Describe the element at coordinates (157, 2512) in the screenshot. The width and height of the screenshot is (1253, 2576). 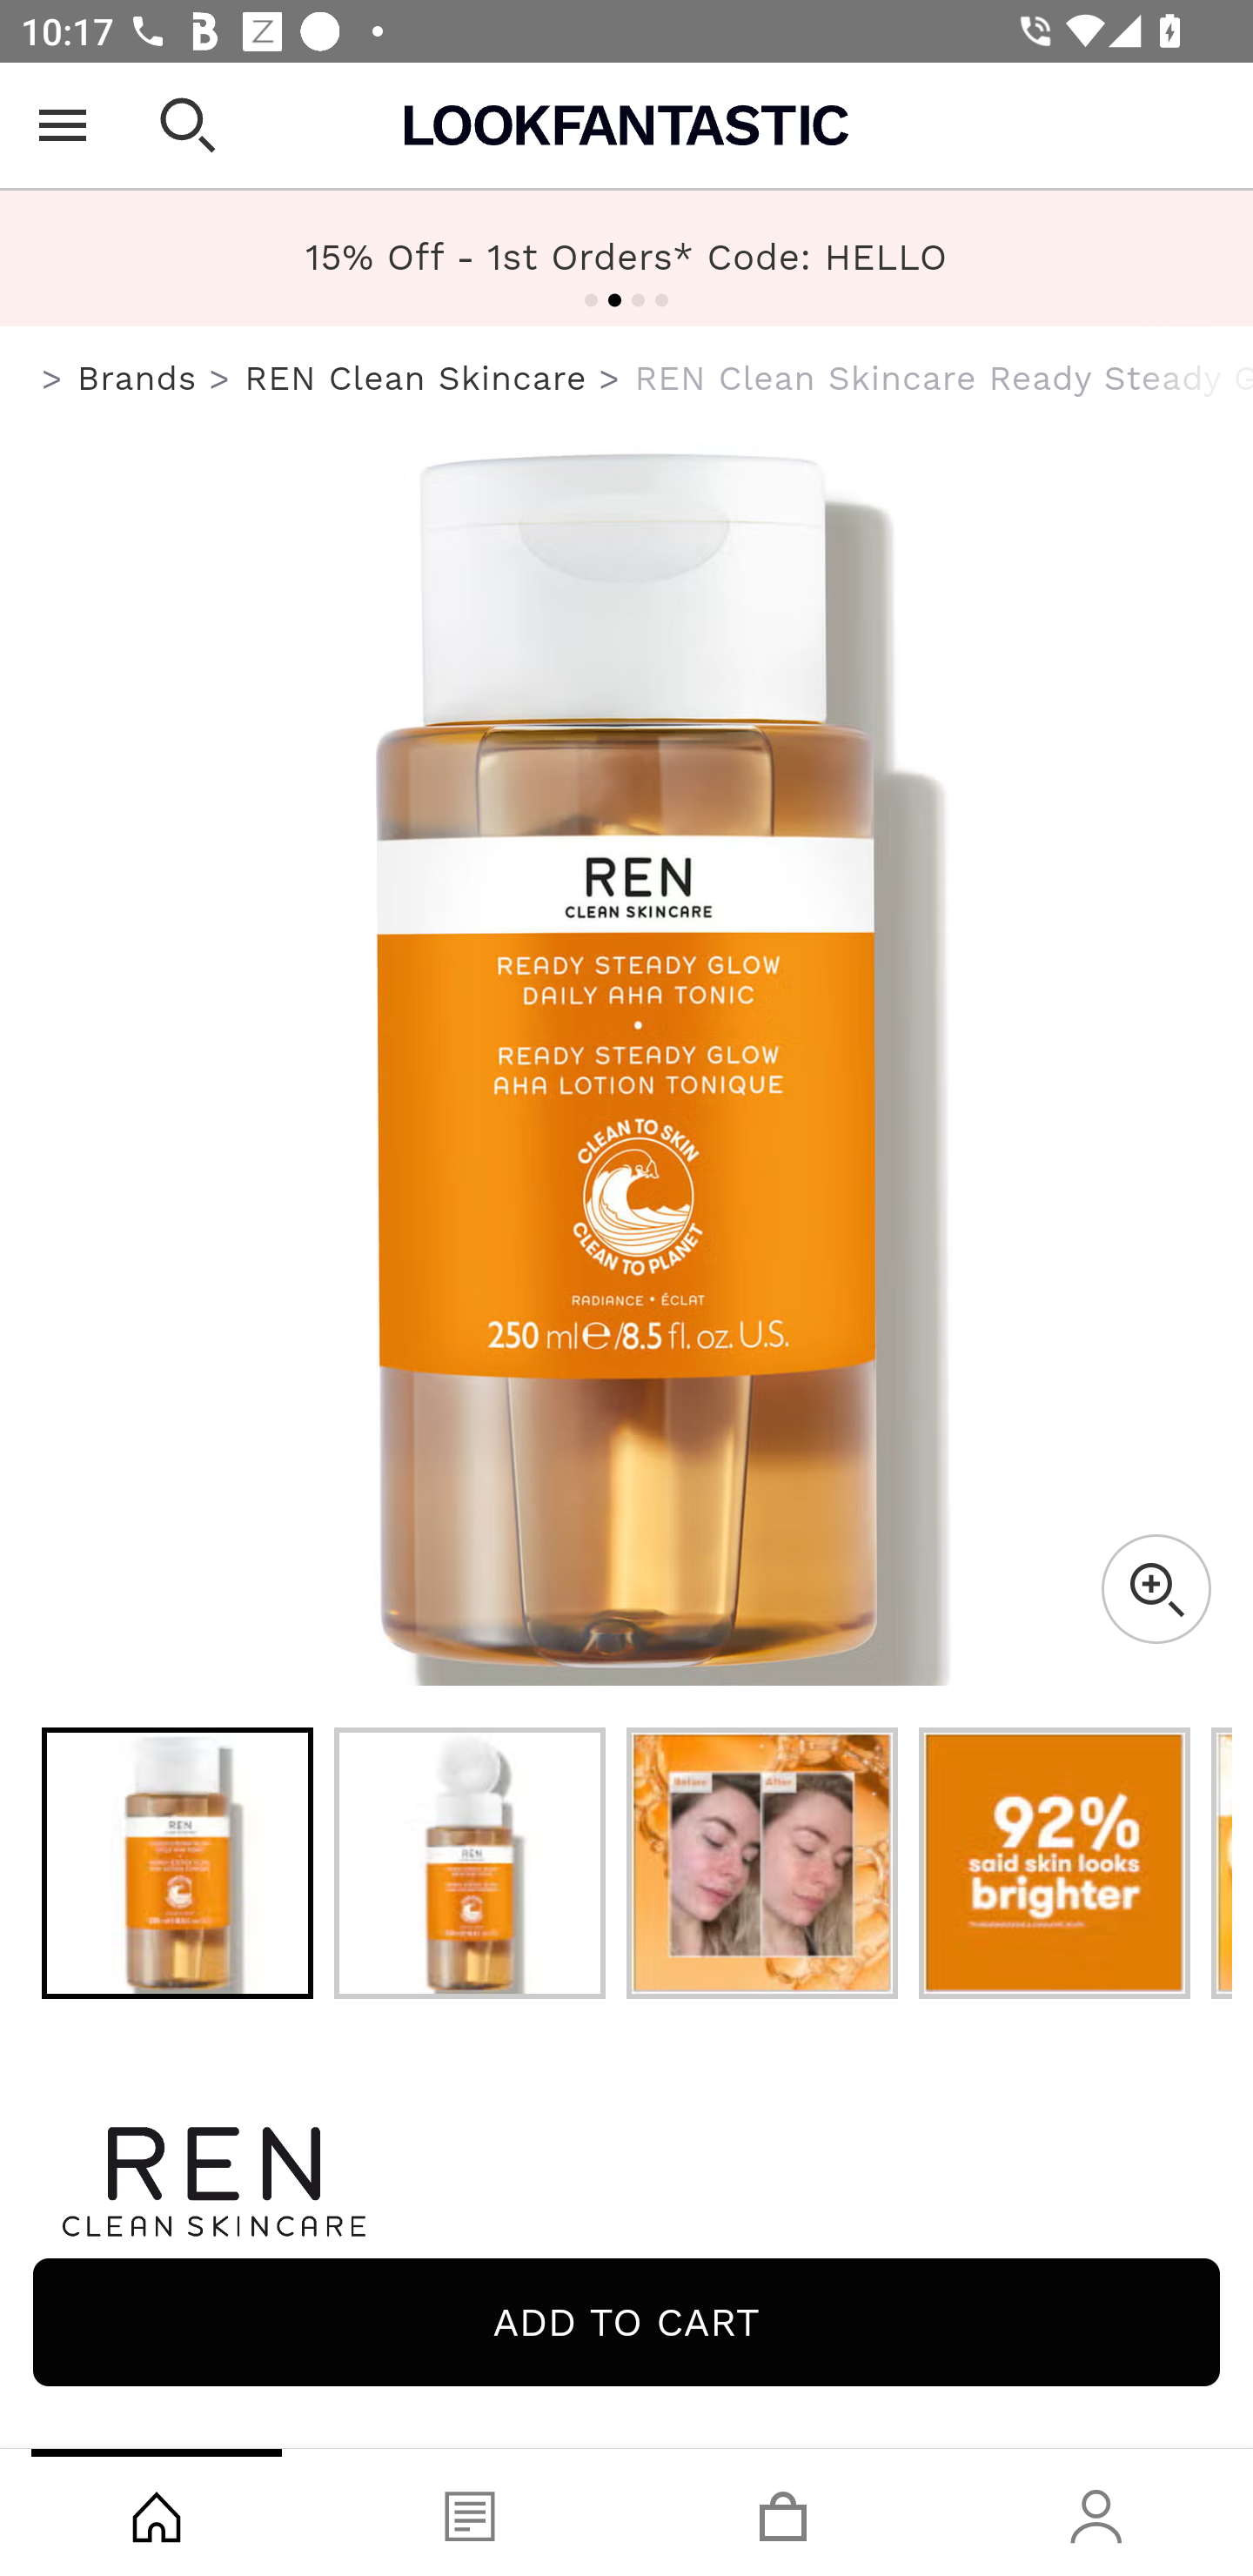
I see `Shop, tab, 1 of 4` at that location.